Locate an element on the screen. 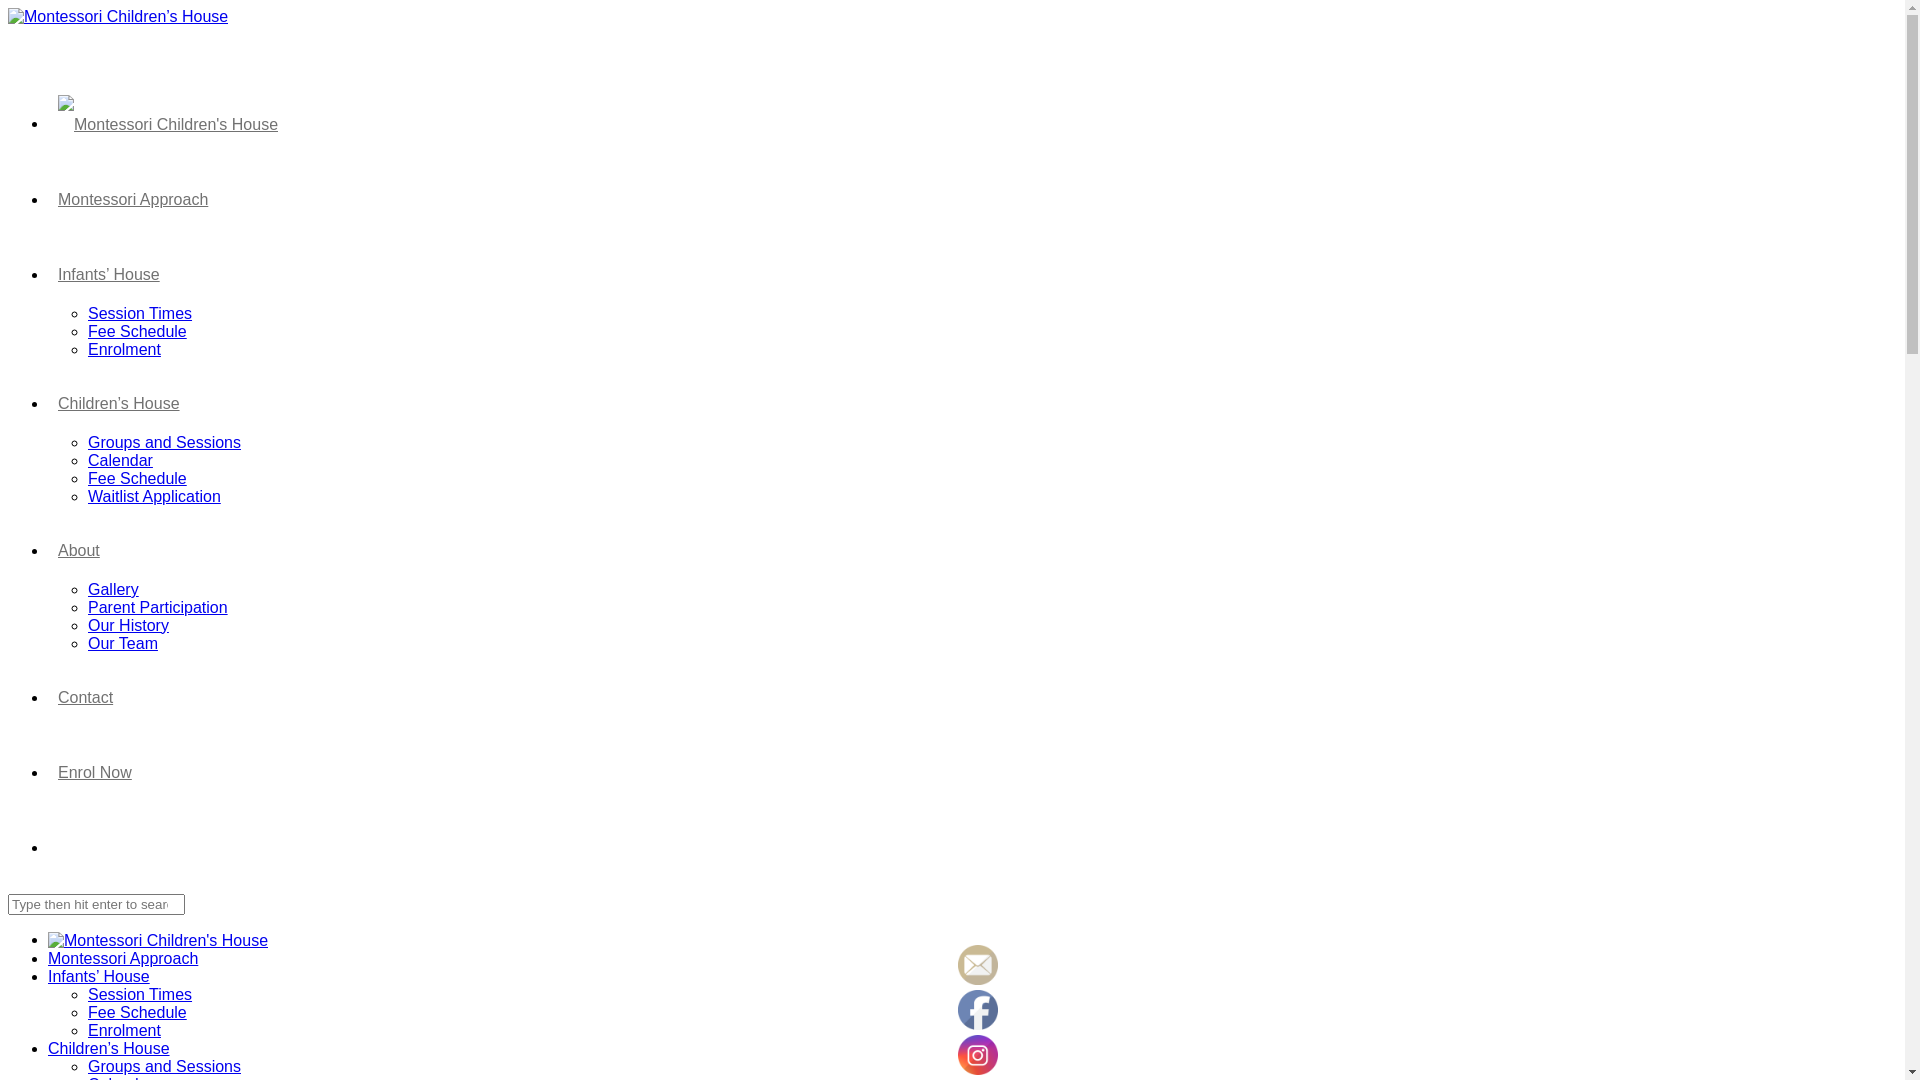 The image size is (1920, 1080). Follow by Email is located at coordinates (978, 965).